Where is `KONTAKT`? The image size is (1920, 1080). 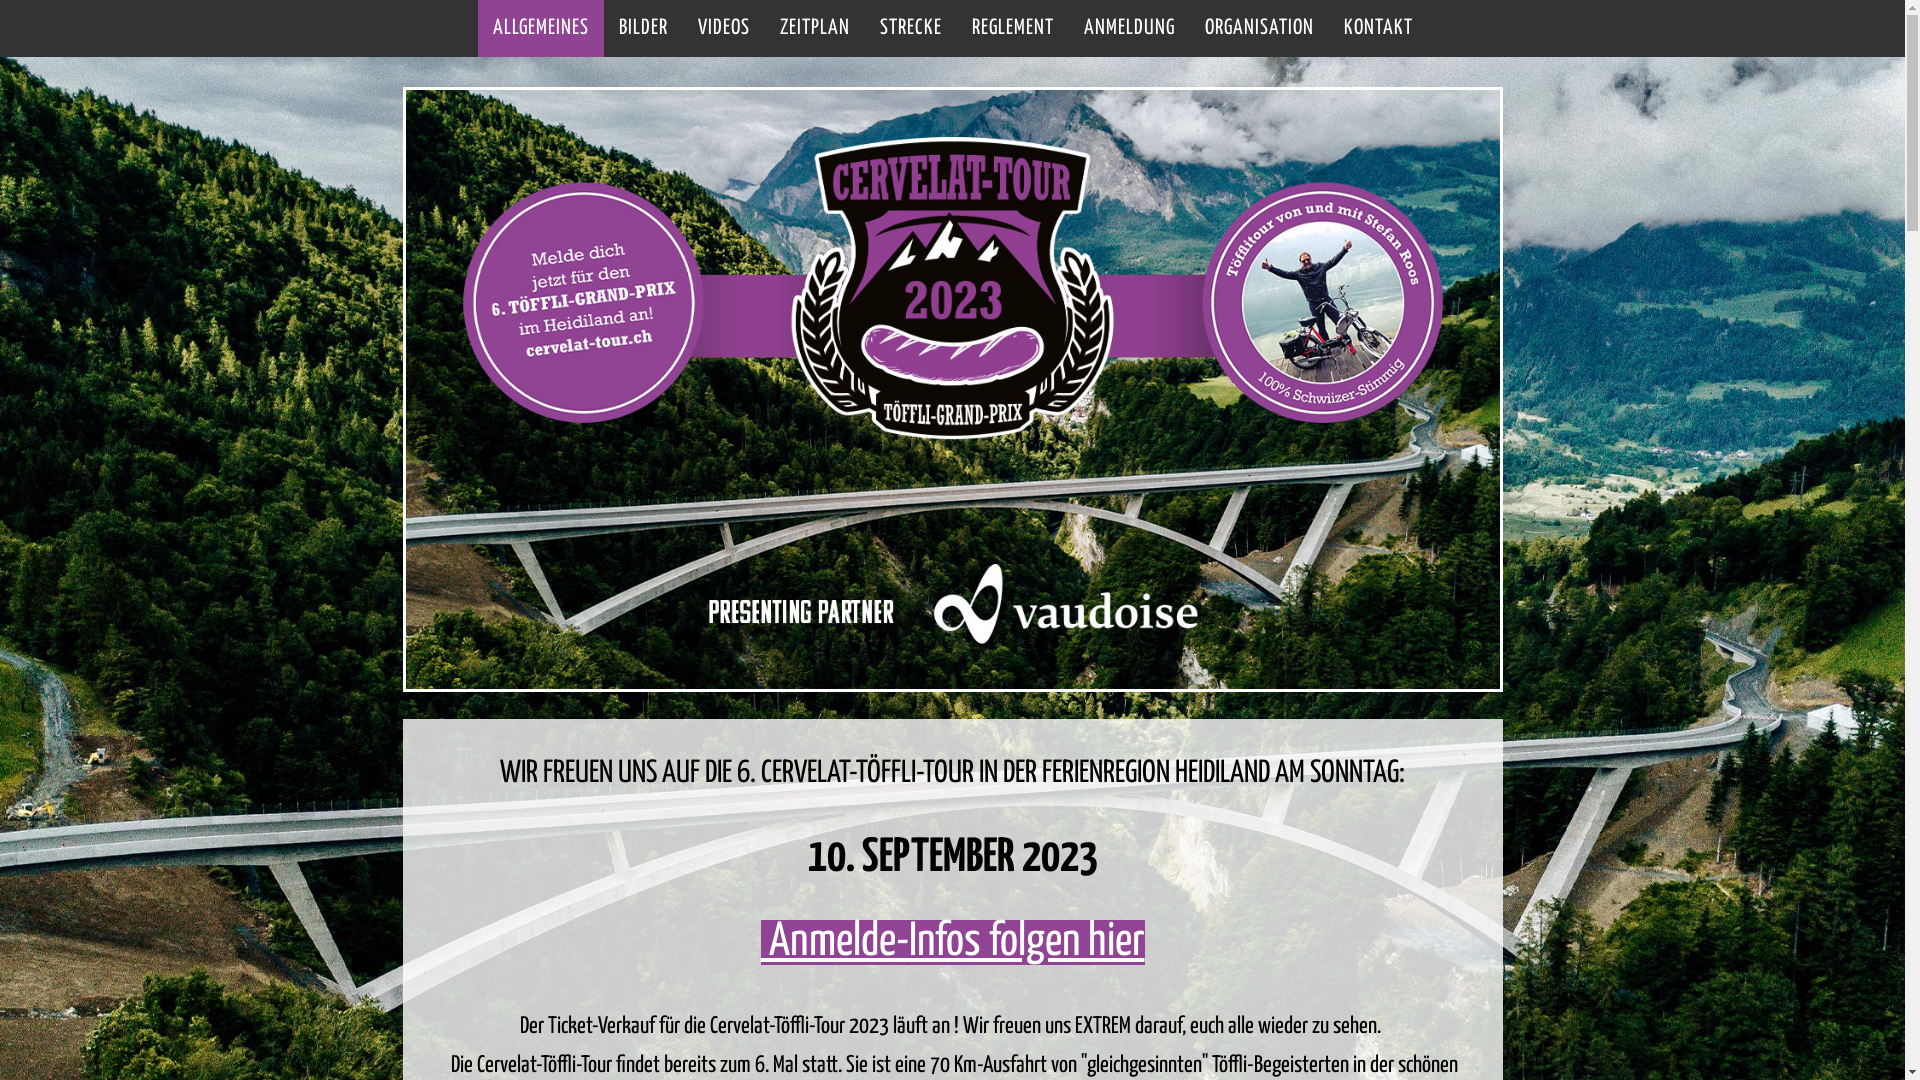 KONTAKT is located at coordinates (1378, 28).